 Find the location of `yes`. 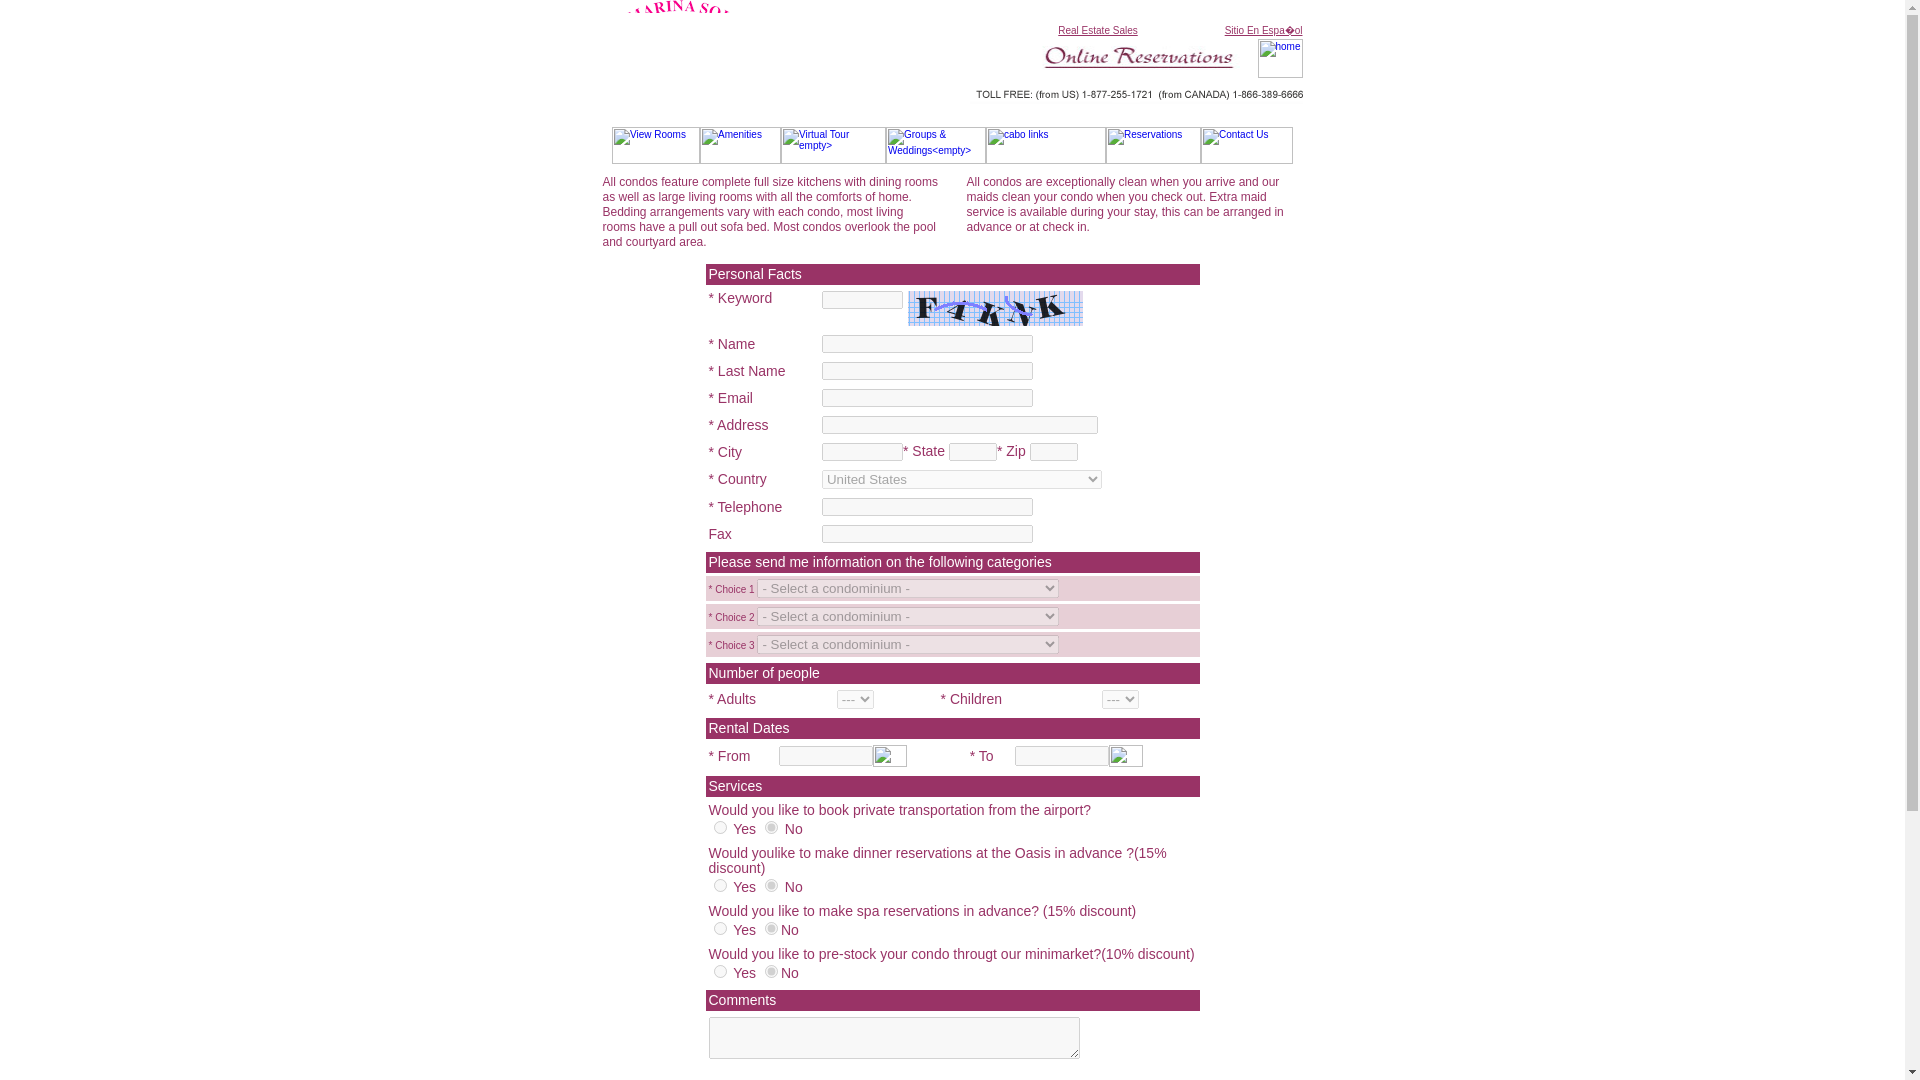

yes is located at coordinates (720, 826).